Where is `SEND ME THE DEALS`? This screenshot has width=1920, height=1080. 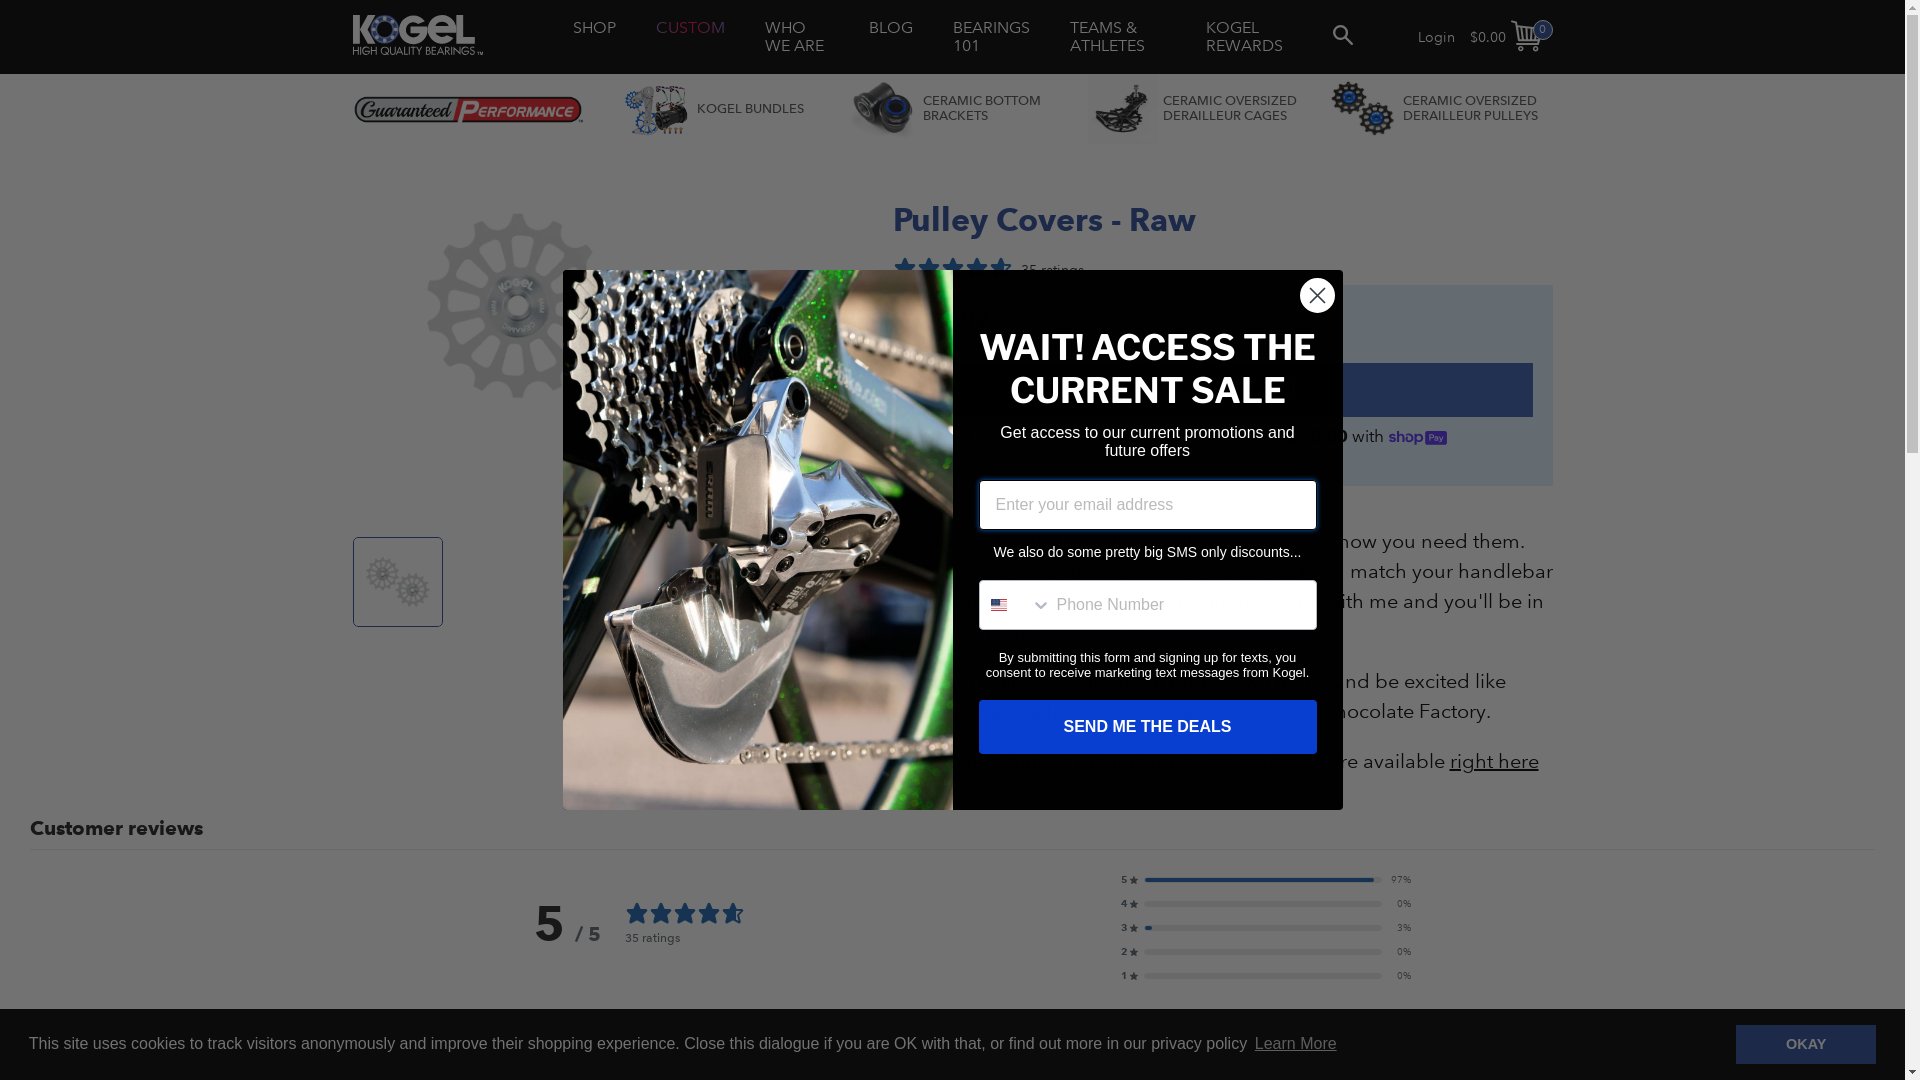 SEND ME THE DEALS is located at coordinates (1147, 727).